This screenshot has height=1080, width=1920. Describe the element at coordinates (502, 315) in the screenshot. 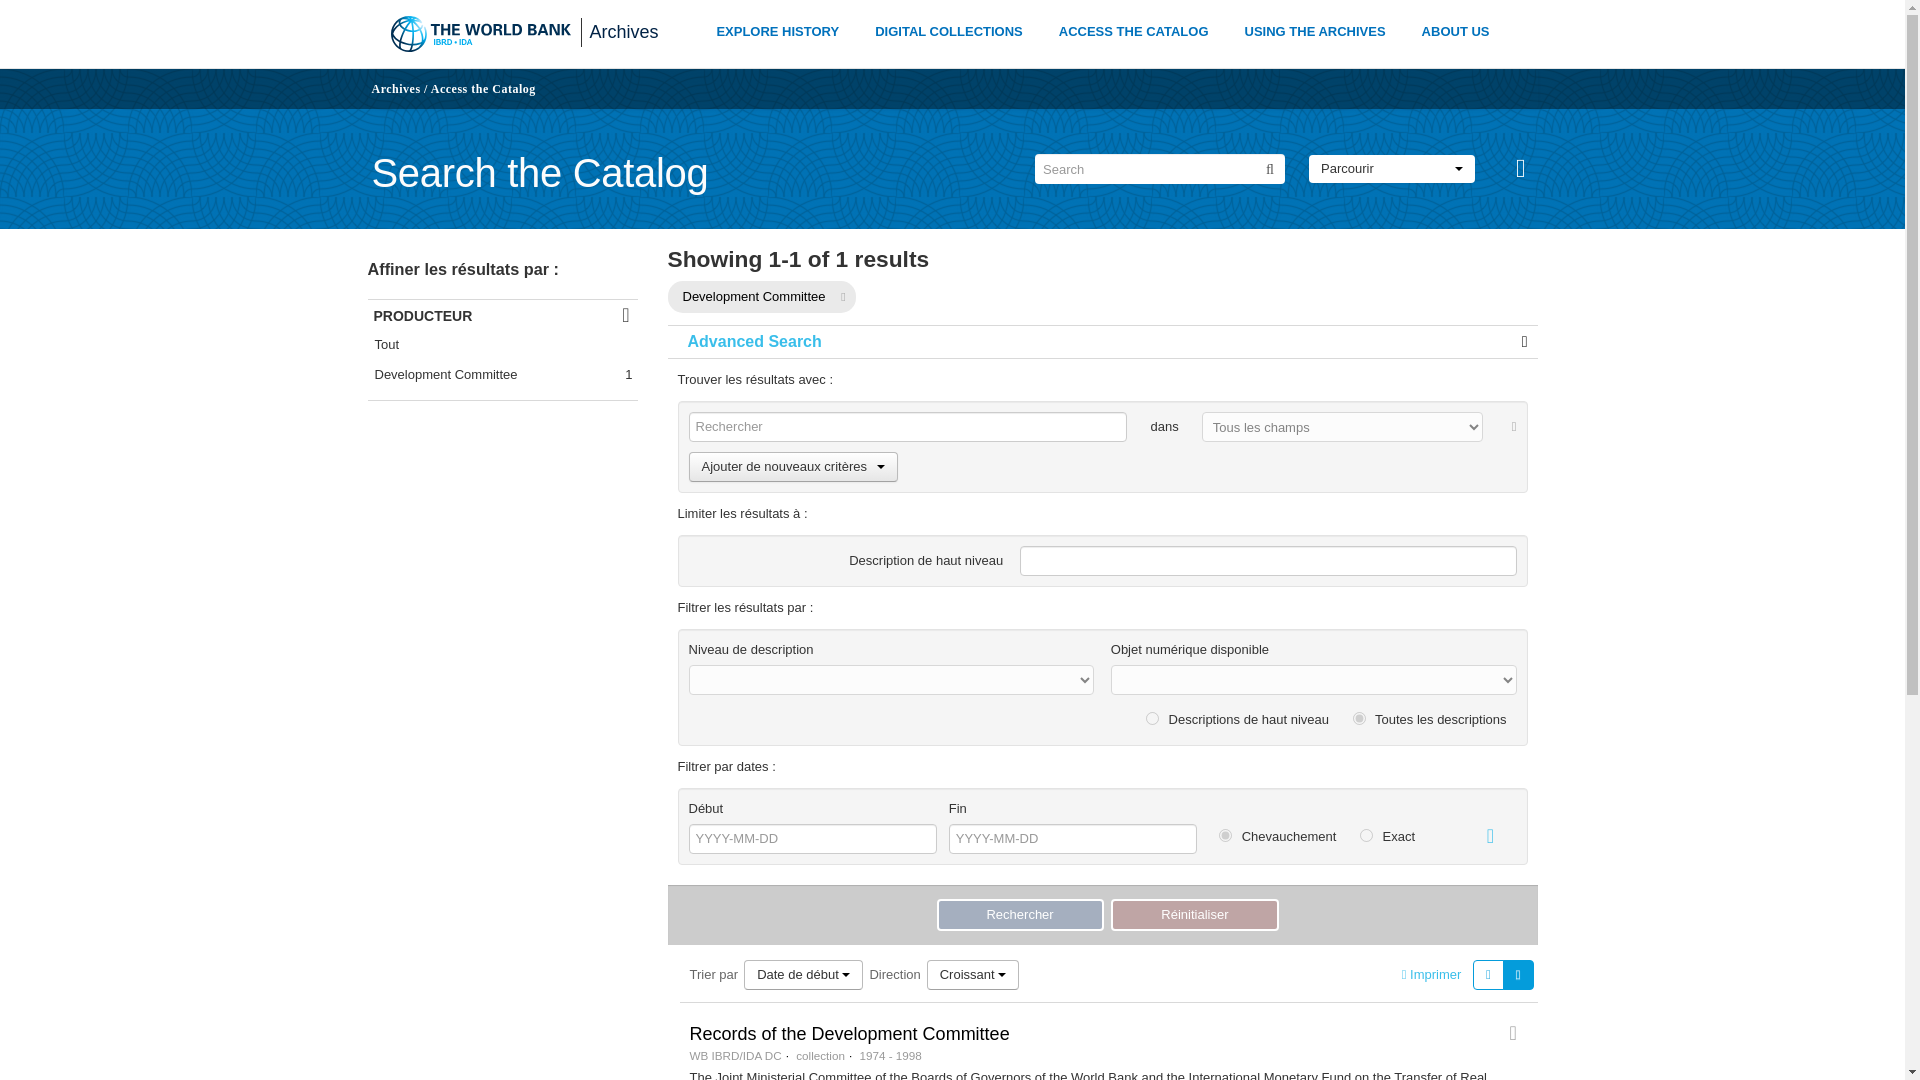

I see `producteur` at that location.